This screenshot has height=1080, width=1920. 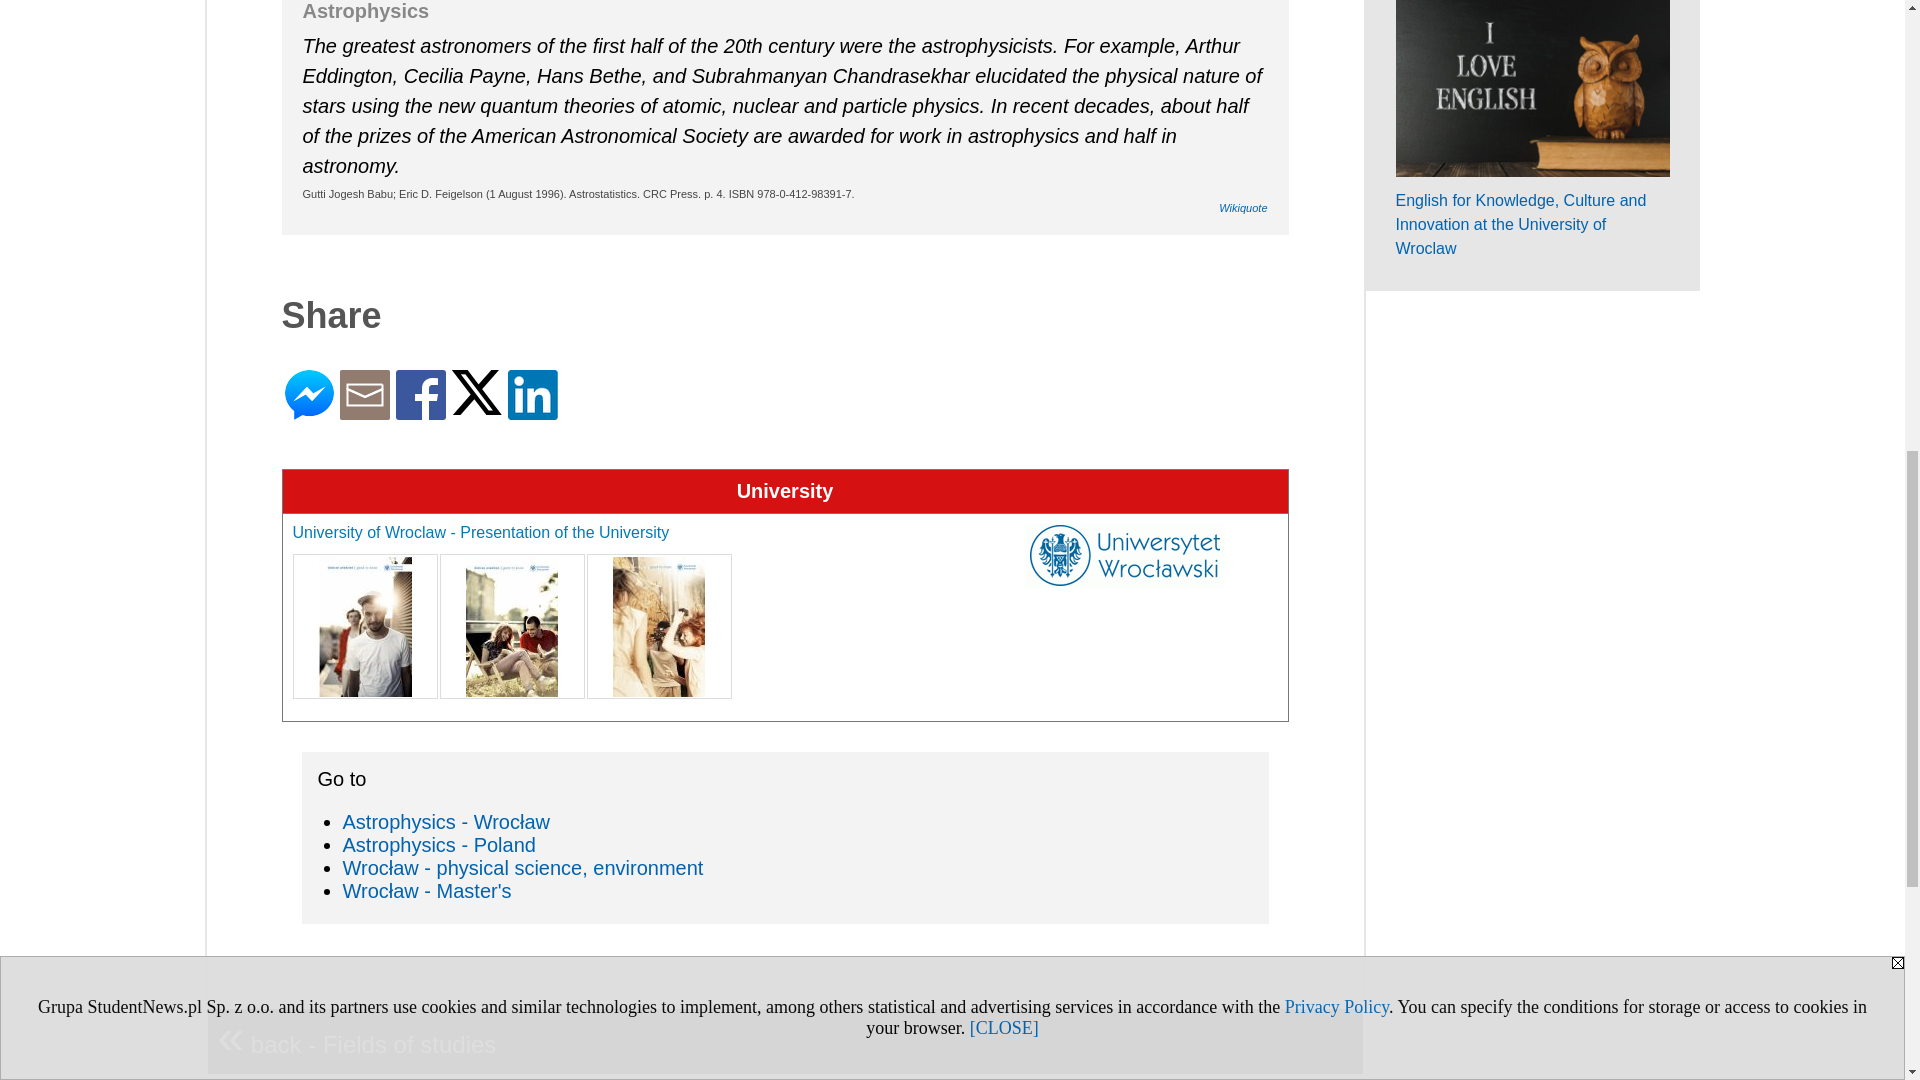 I want to click on Messenger, so click(x=308, y=412).